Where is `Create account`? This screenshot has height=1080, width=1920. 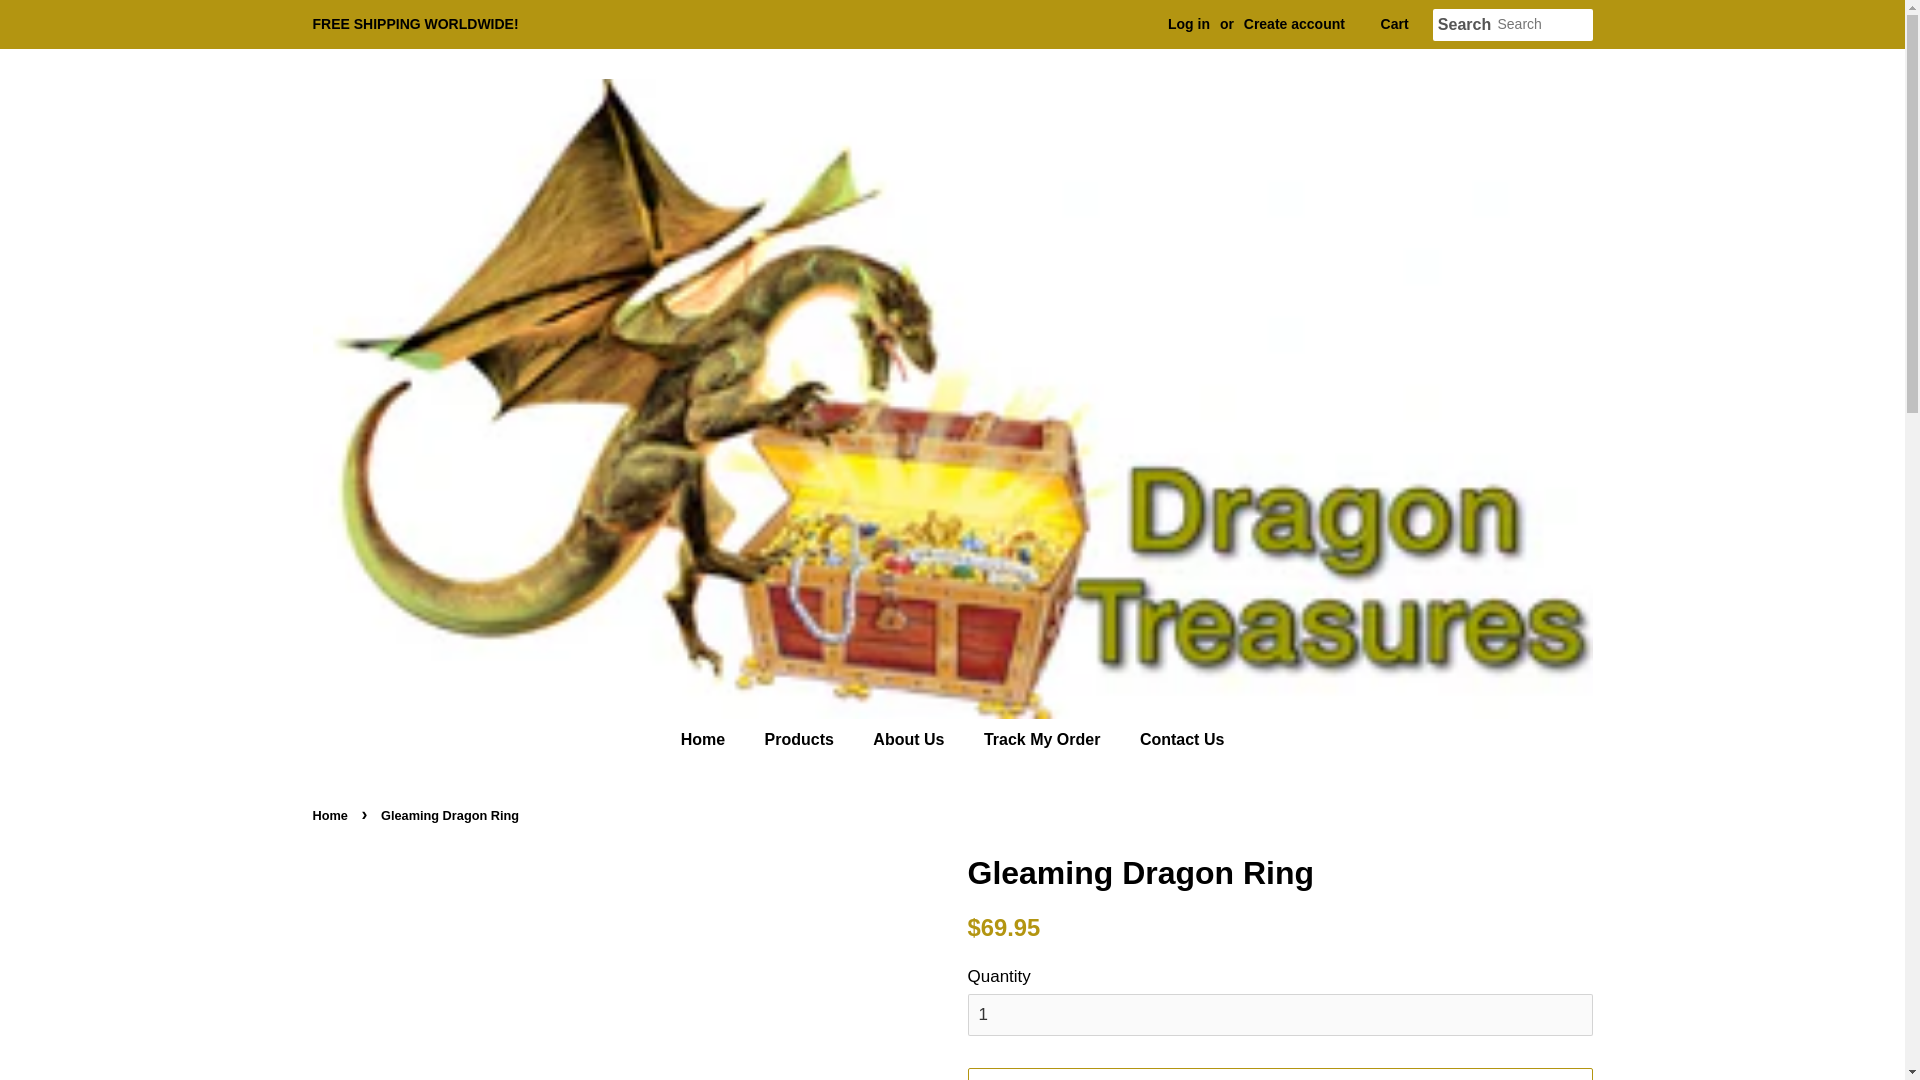
Create account is located at coordinates (1294, 24).